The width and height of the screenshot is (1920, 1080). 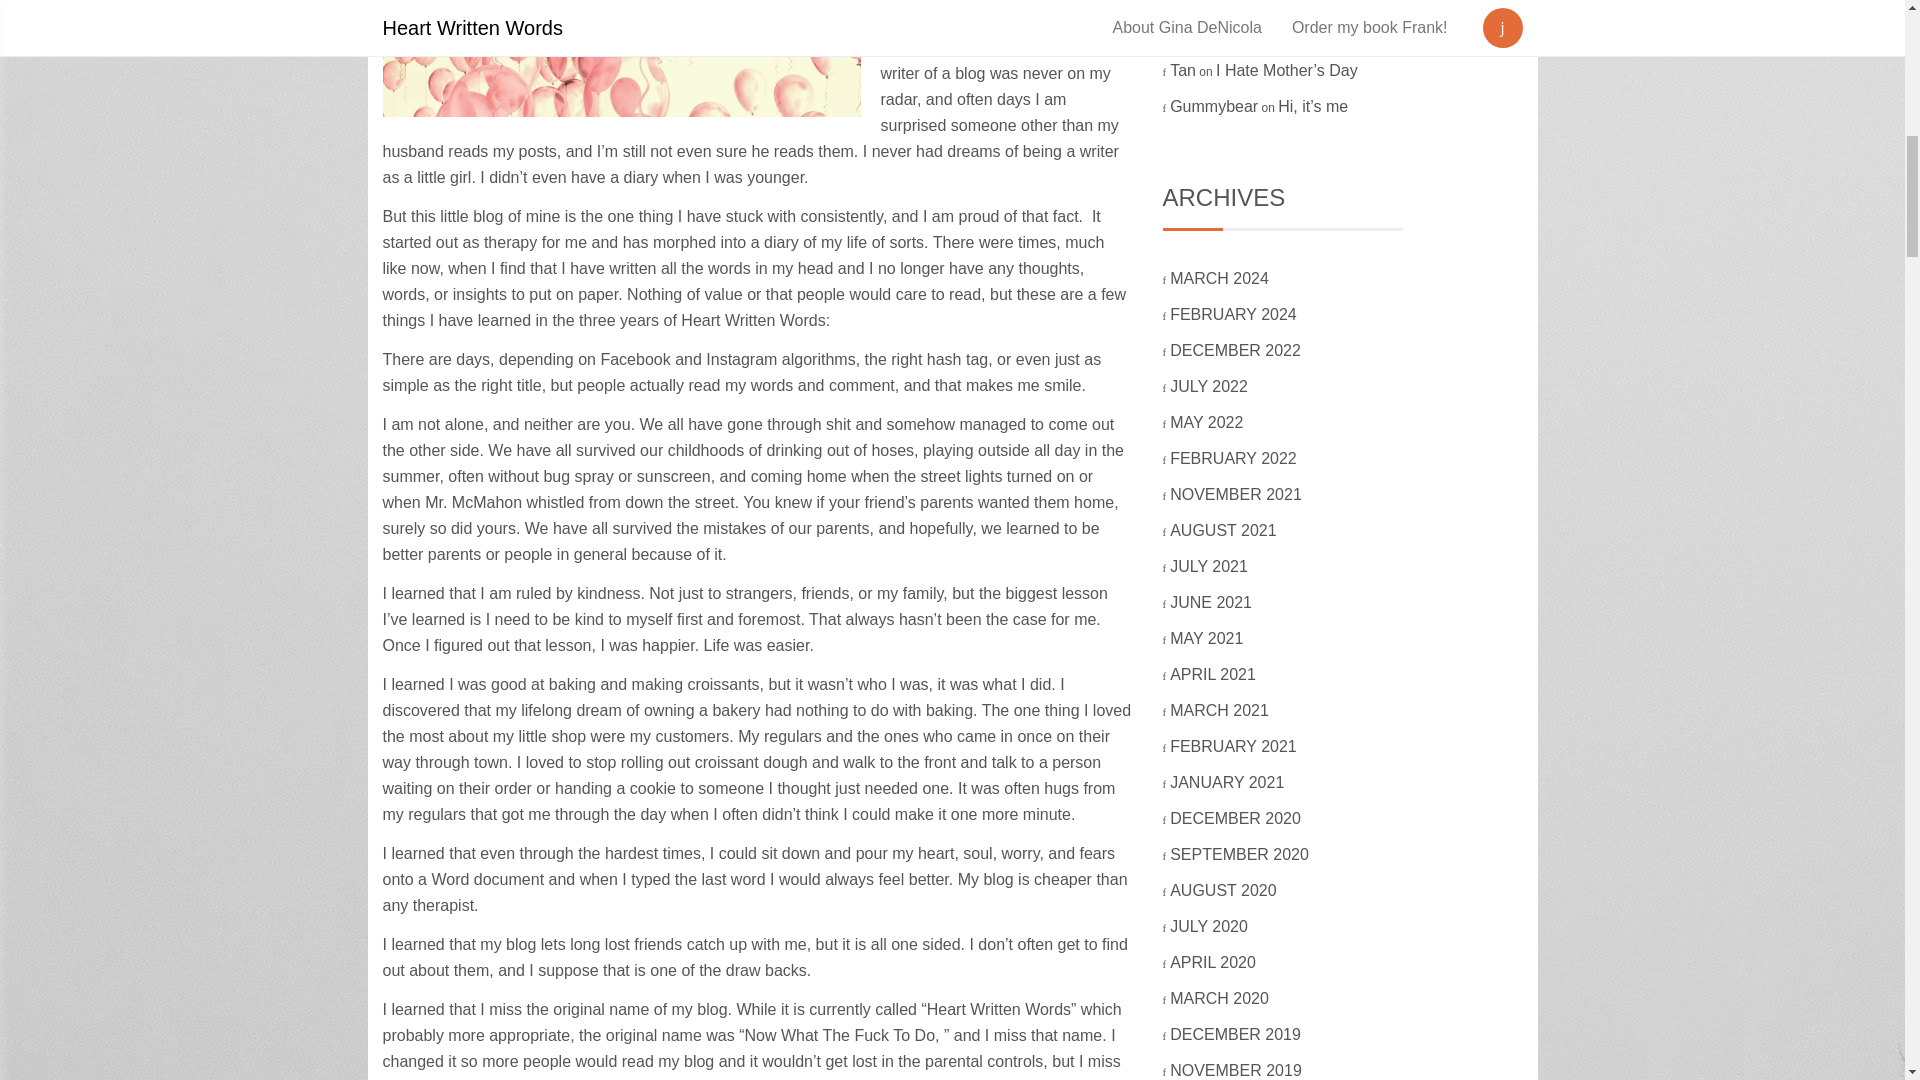 I want to click on FEBRUARY 2022, so click(x=1234, y=458).